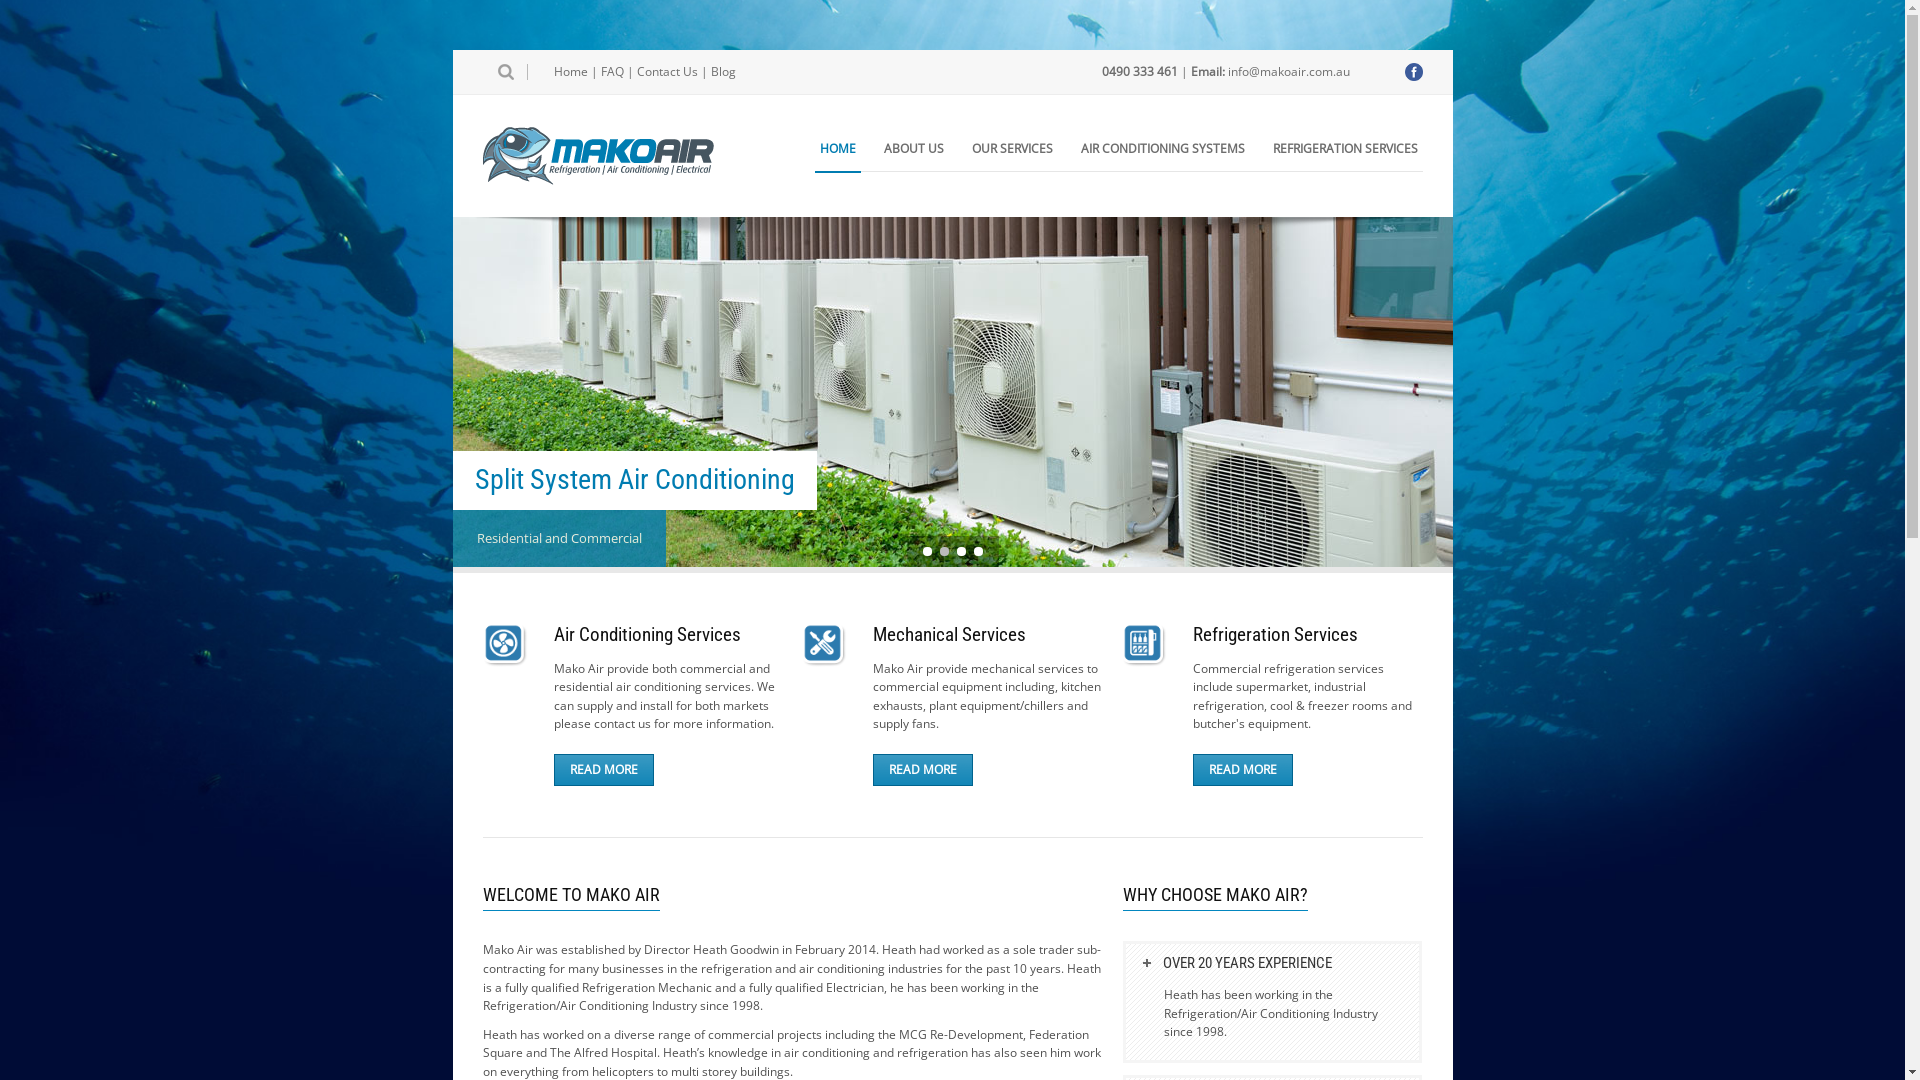 The height and width of the screenshot is (1080, 1920). I want to click on 3, so click(960, 552).